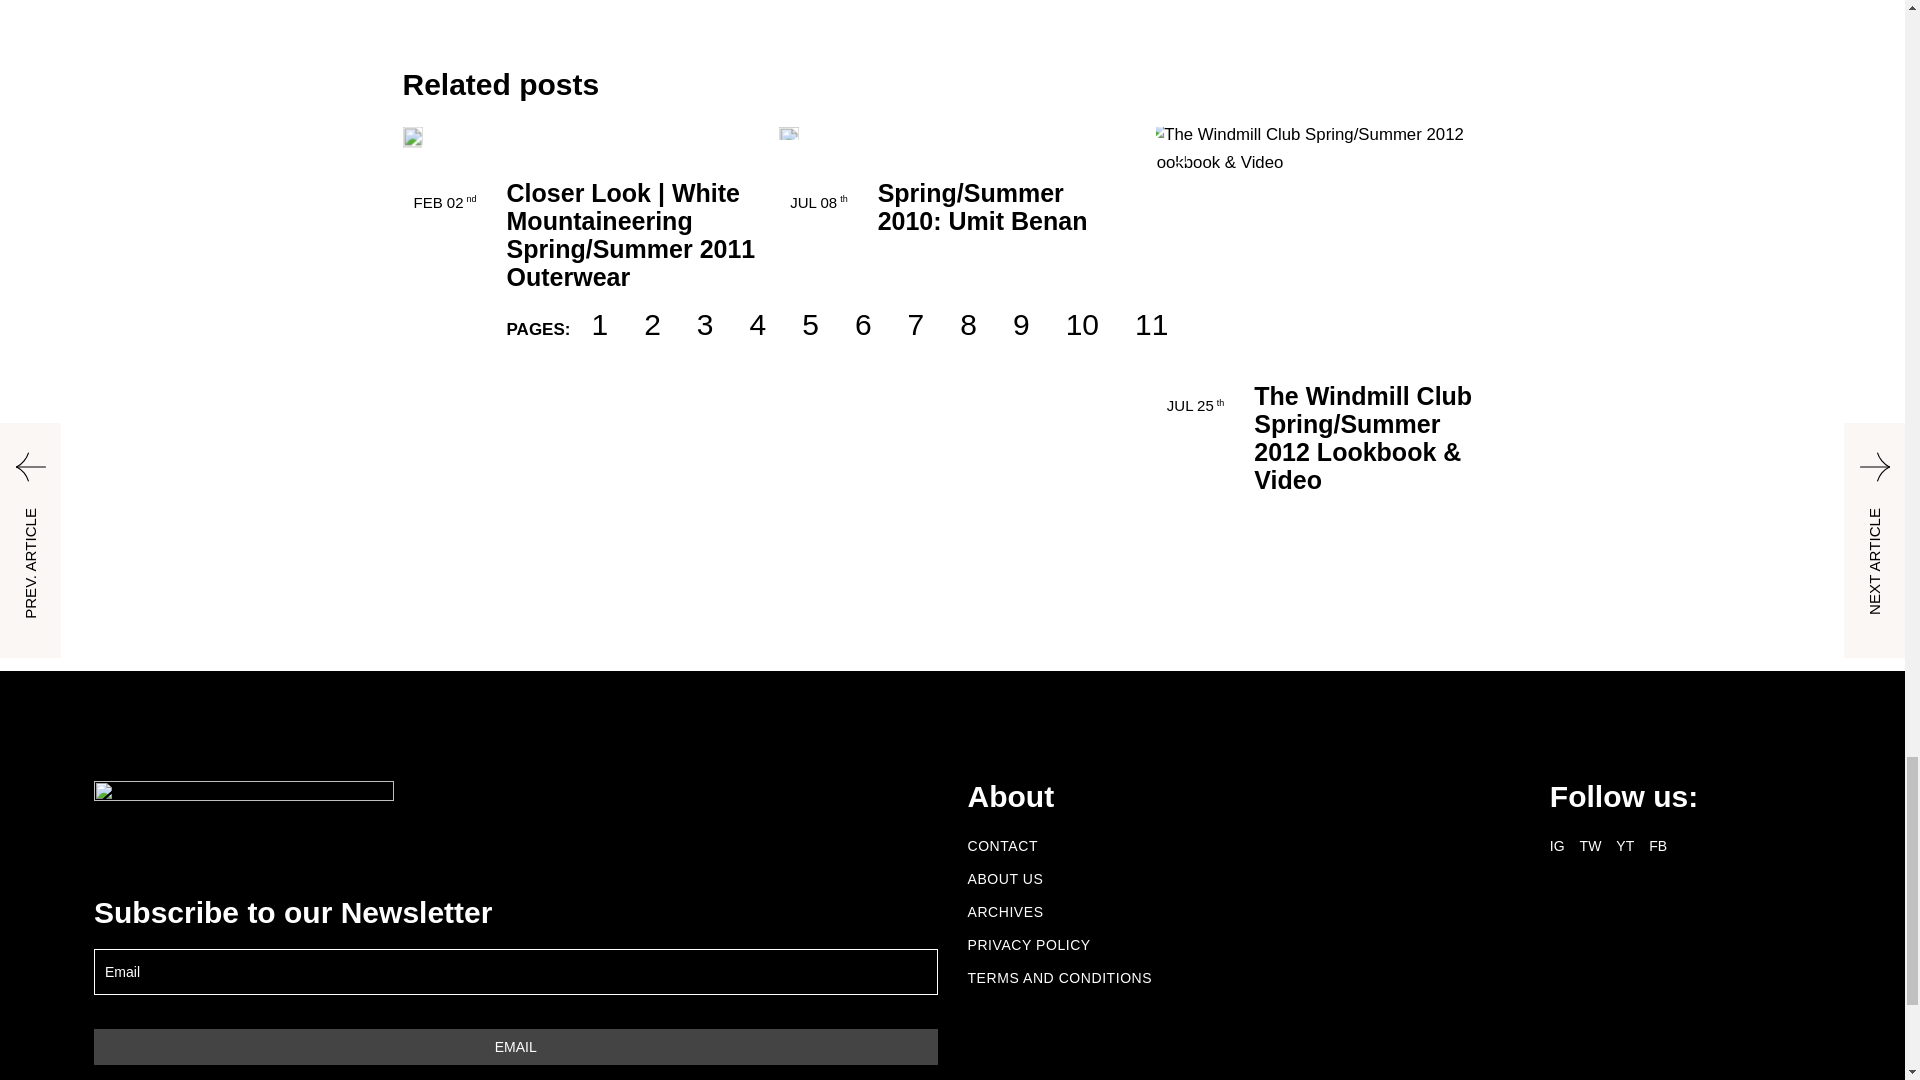 The image size is (1920, 1080). What do you see at coordinates (516, 1046) in the screenshot?
I see `Email` at bounding box center [516, 1046].